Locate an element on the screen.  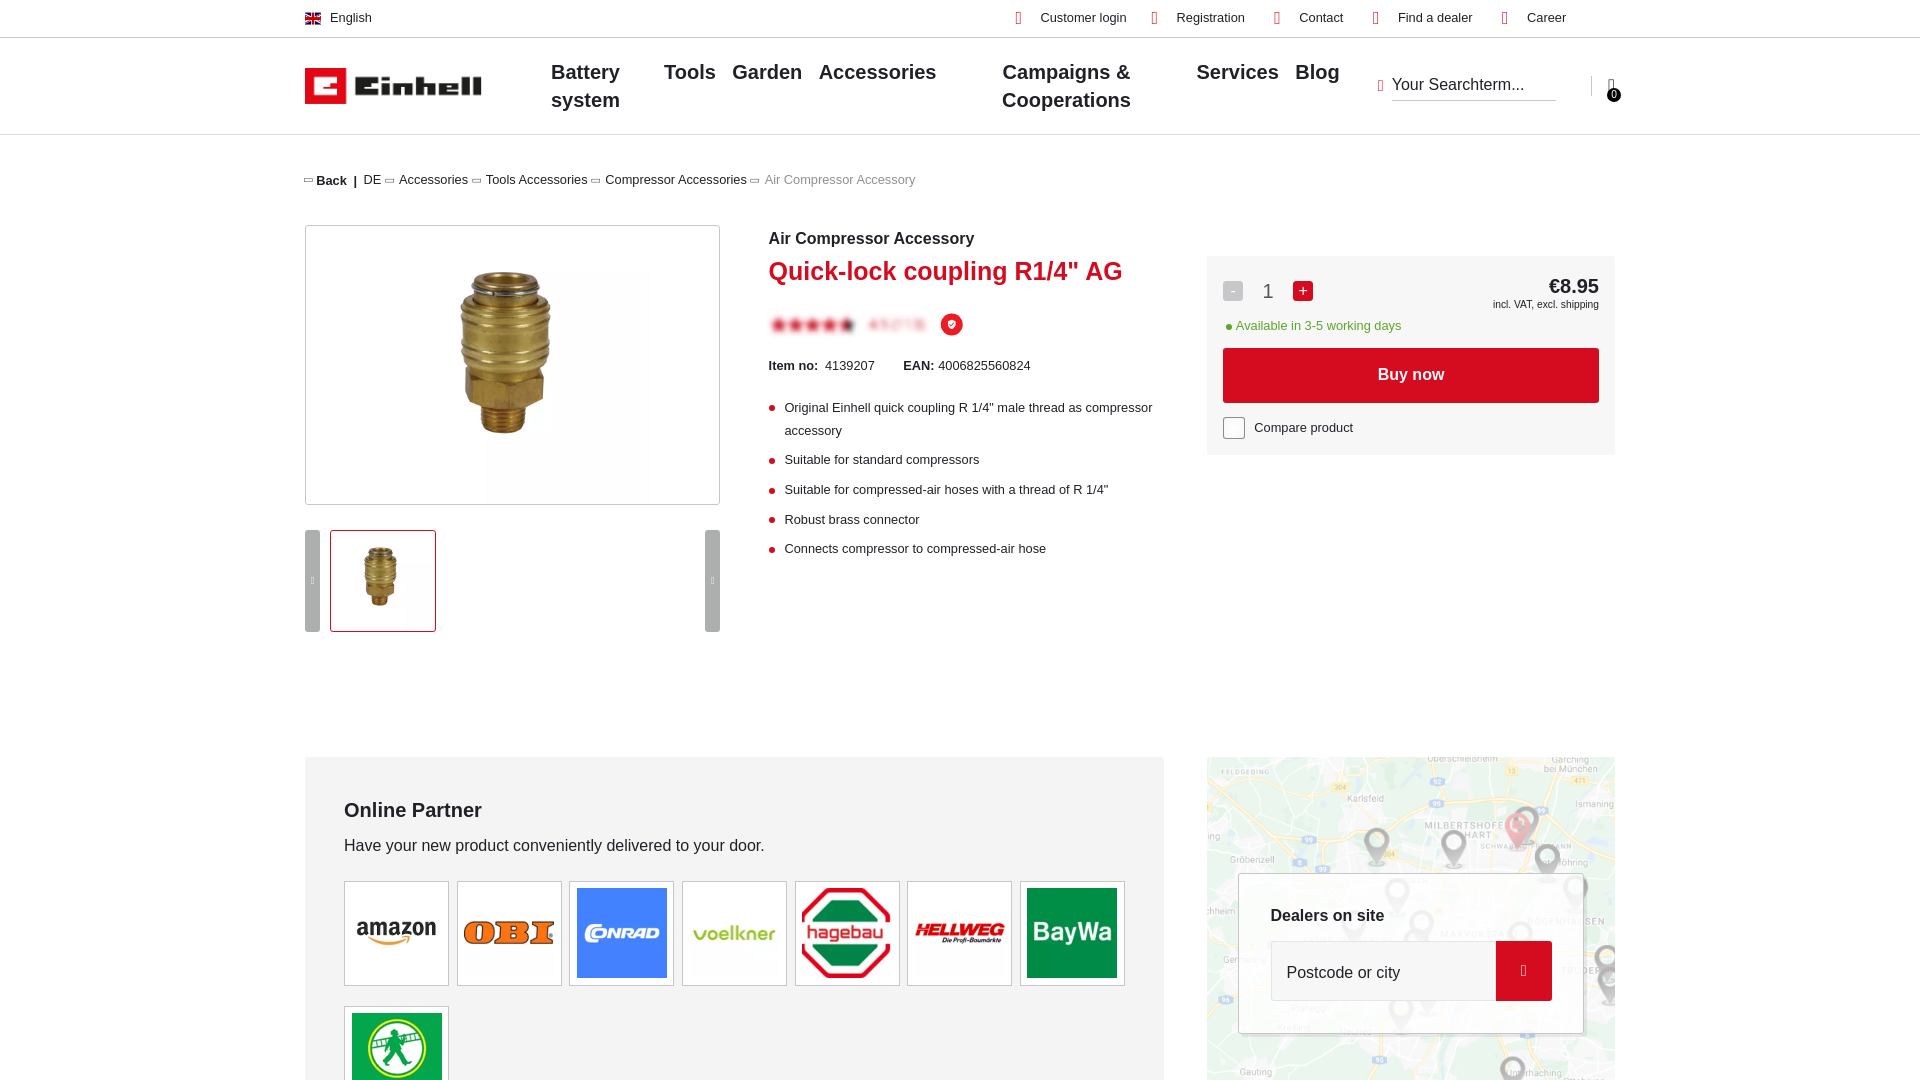
Conrad is located at coordinates (622, 932).